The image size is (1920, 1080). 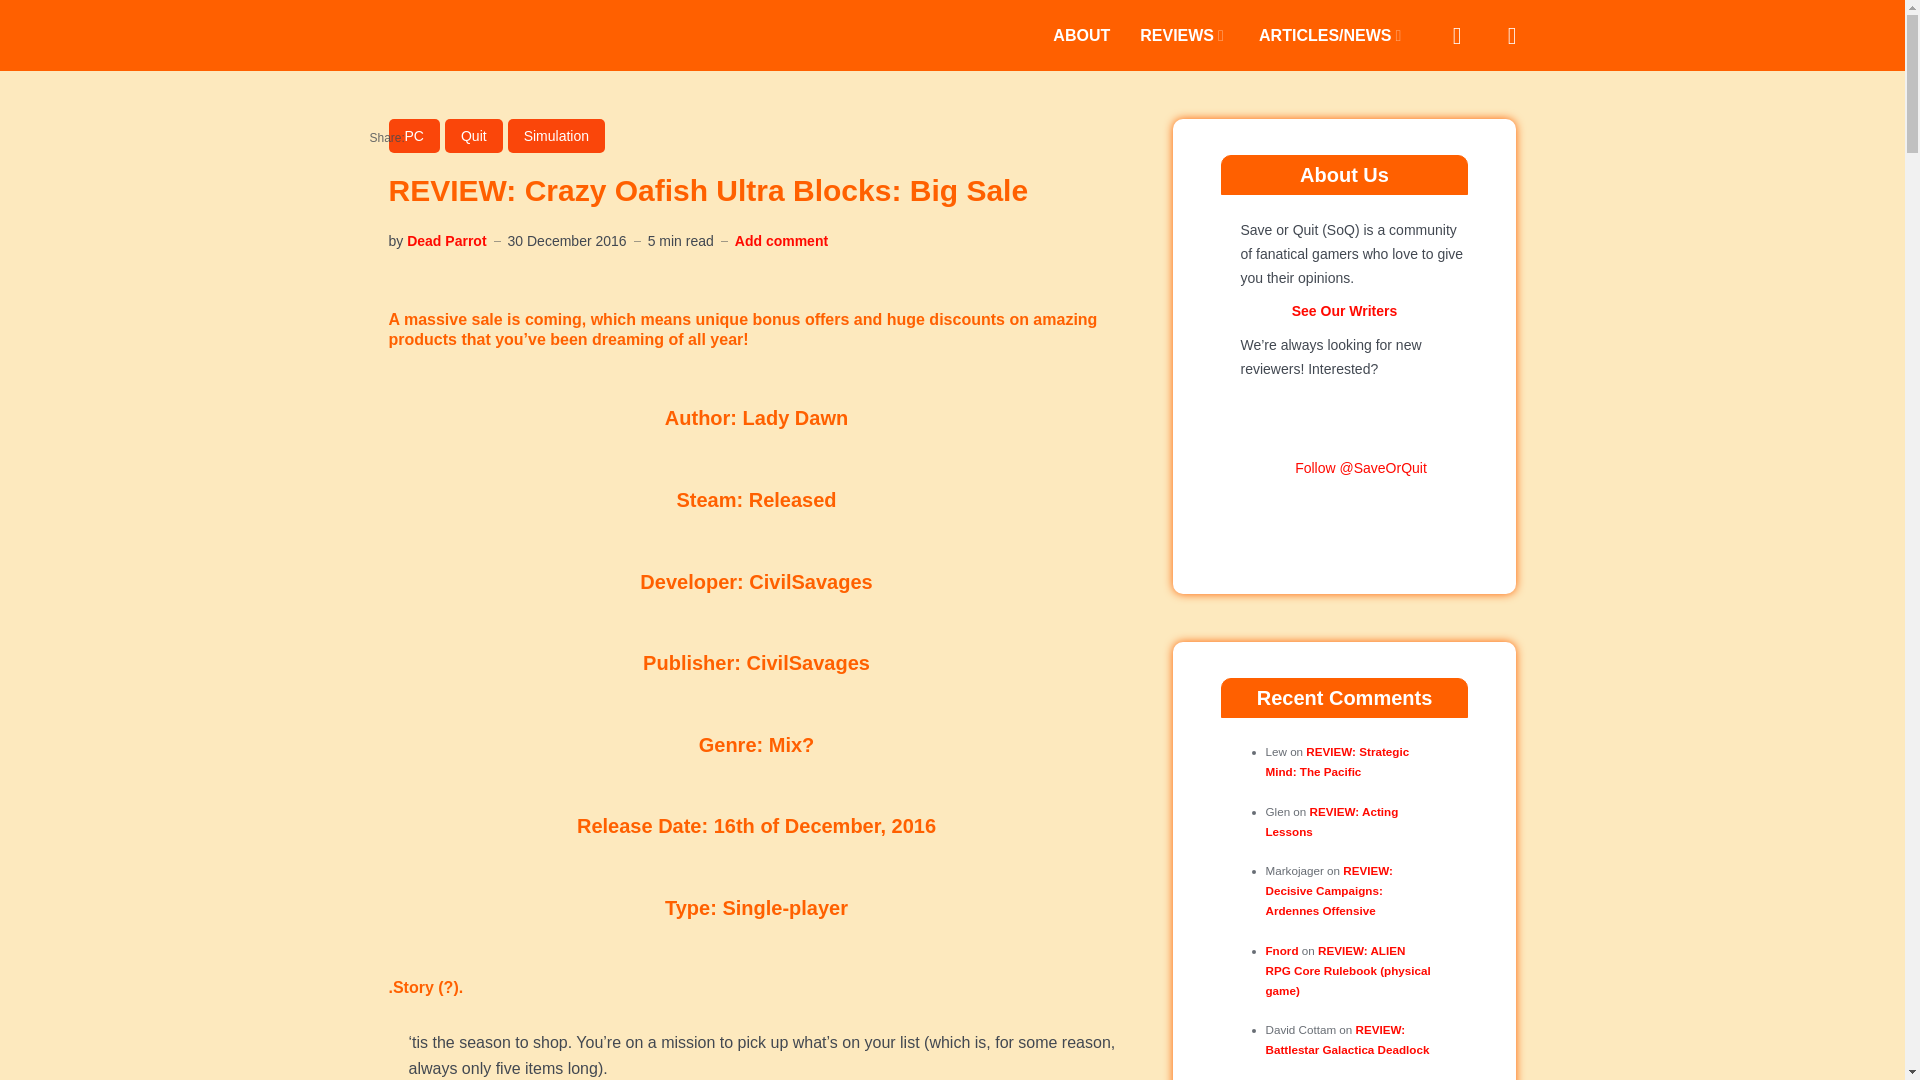 What do you see at coordinates (1278, 468) in the screenshot?
I see `Join SoQ Steam Group` at bounding box center [1278, 468].